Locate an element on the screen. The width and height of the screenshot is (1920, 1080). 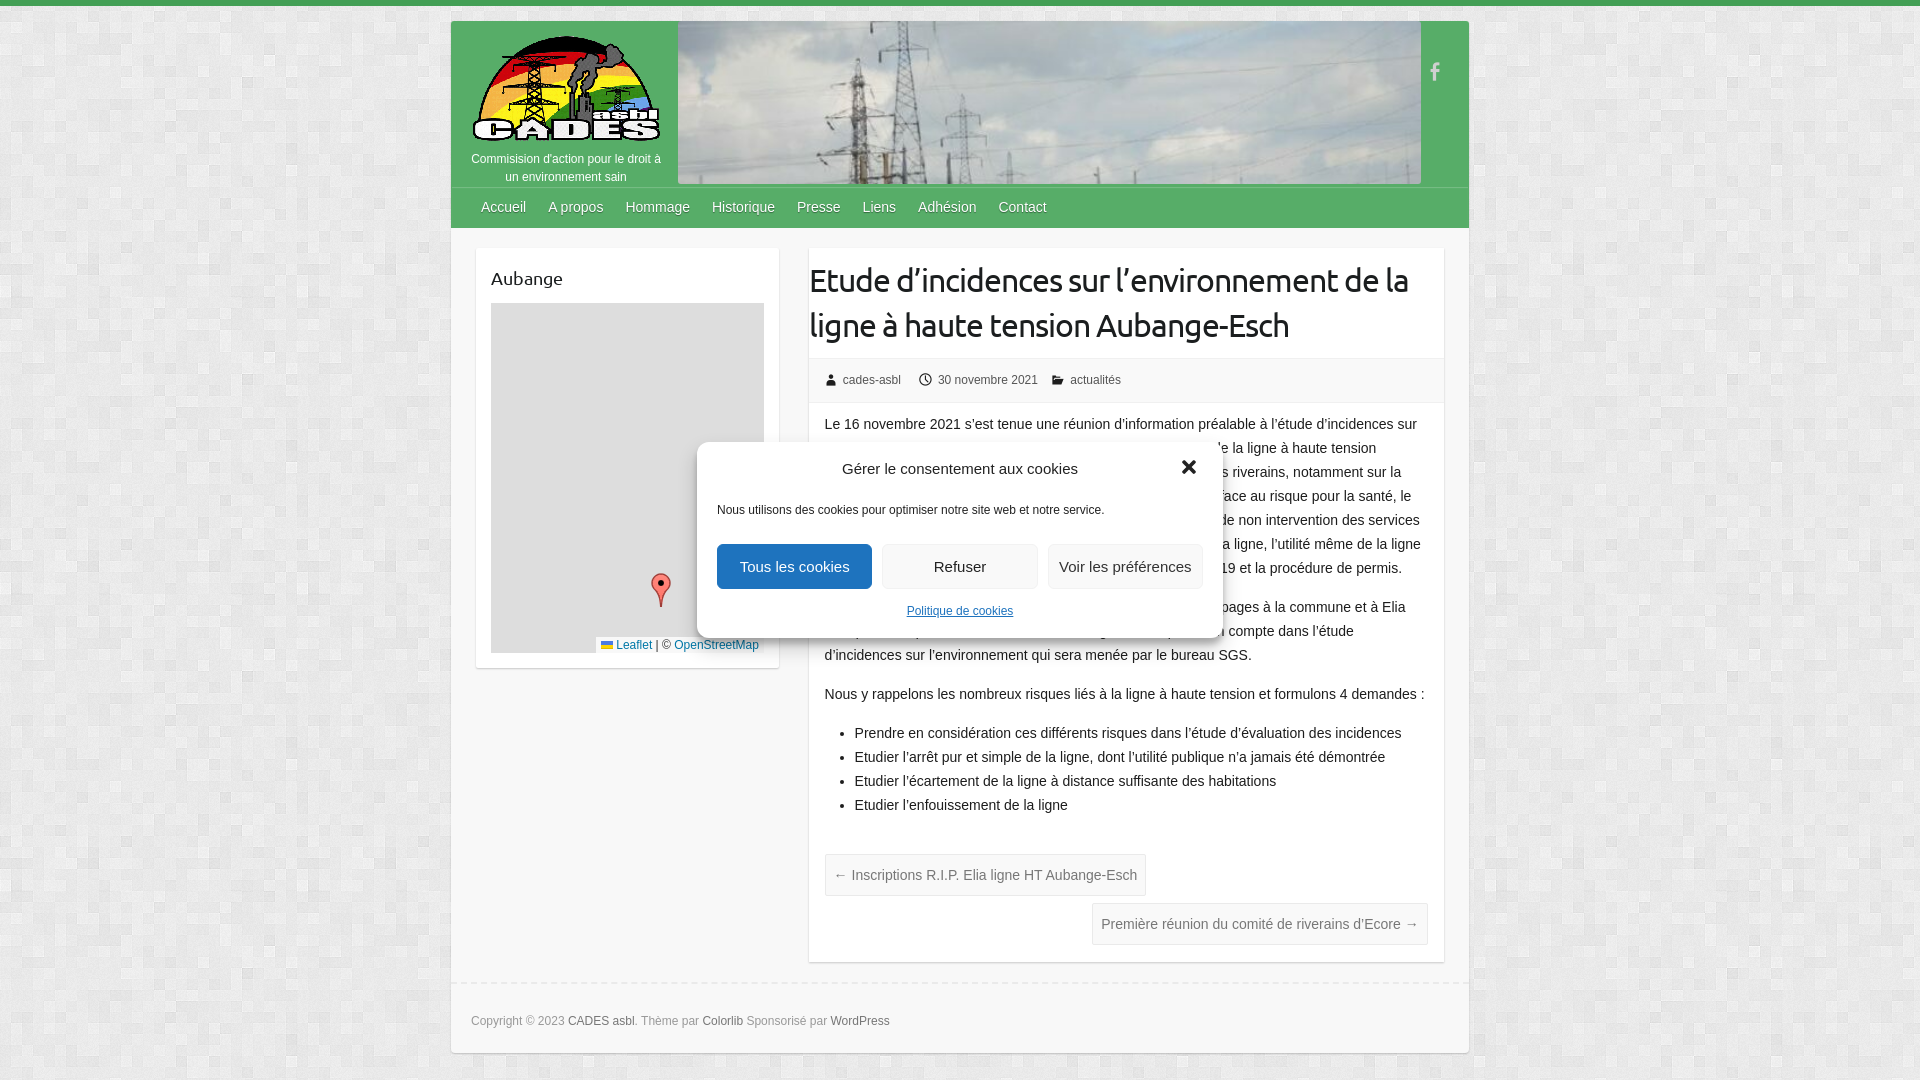
Contact is located at coordinates (1022, 206).